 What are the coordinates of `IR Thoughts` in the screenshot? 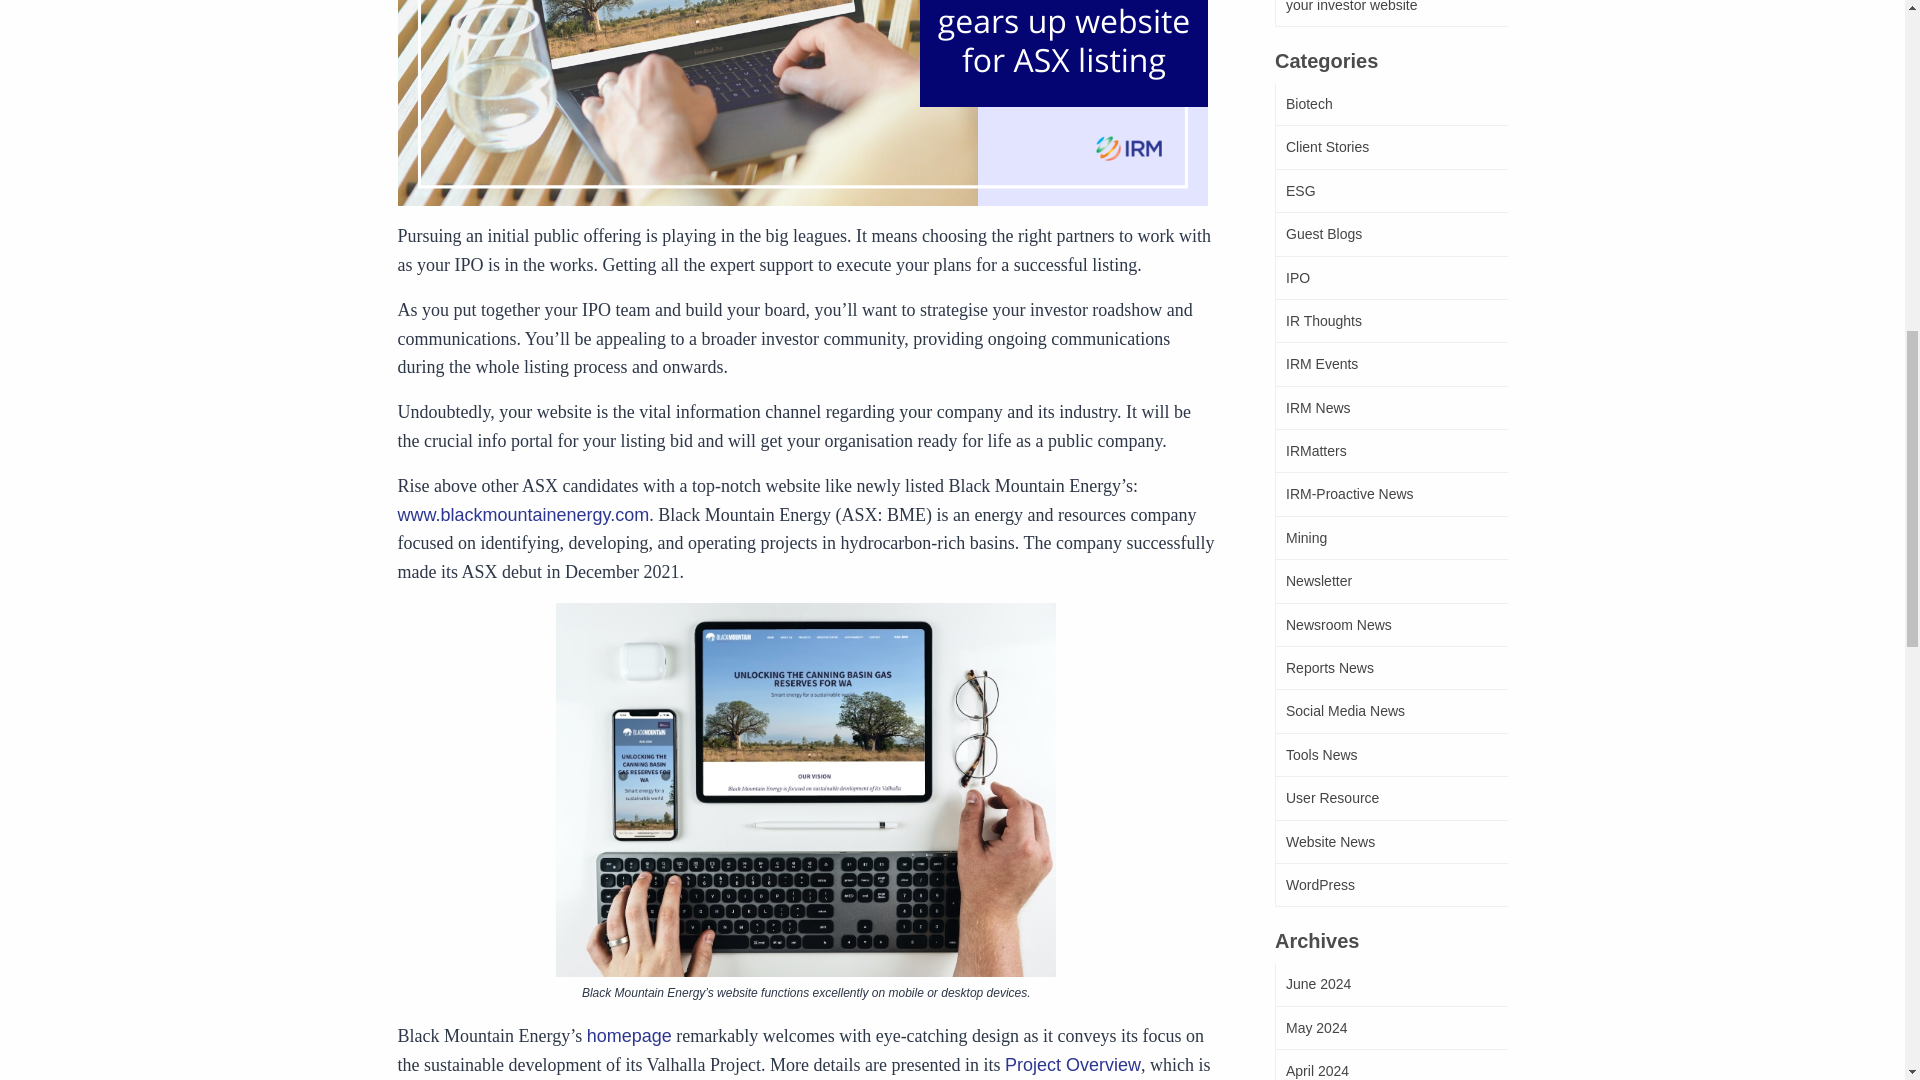 It's located at (1390, 322).